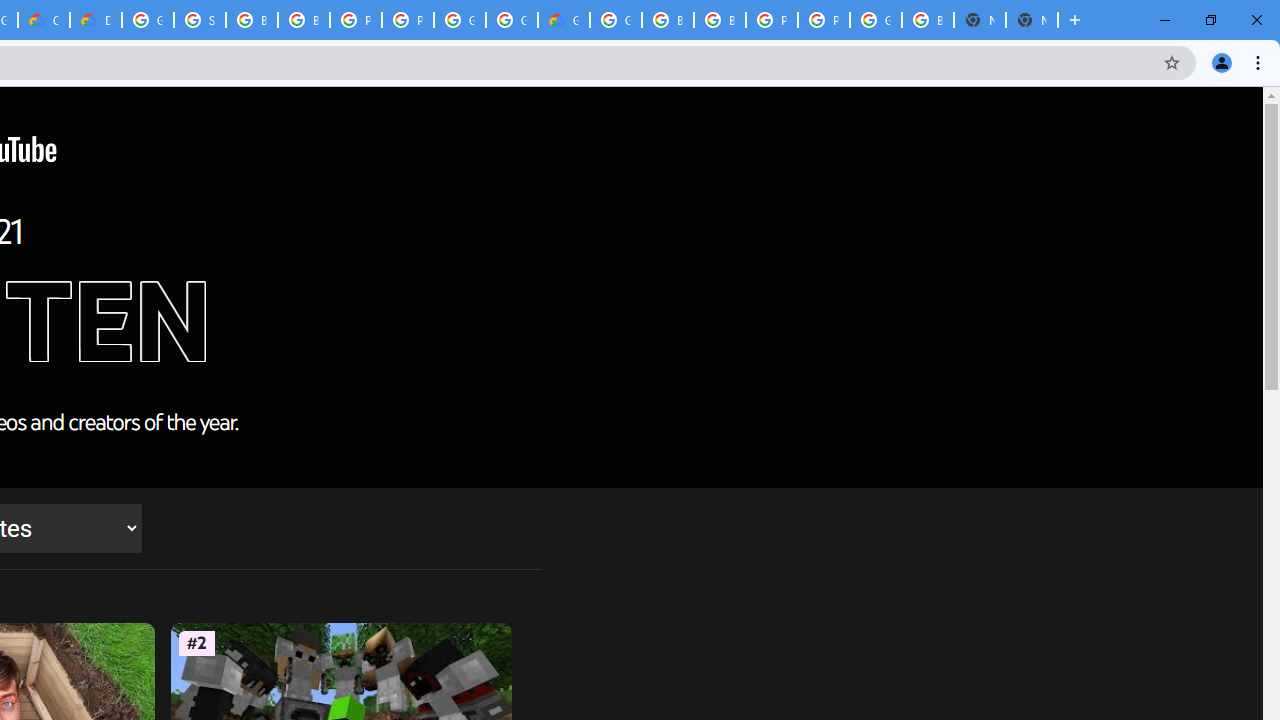 The width and height of the screenshot is (1280, 720). I want to click on New Tab, so click(1032, 20).